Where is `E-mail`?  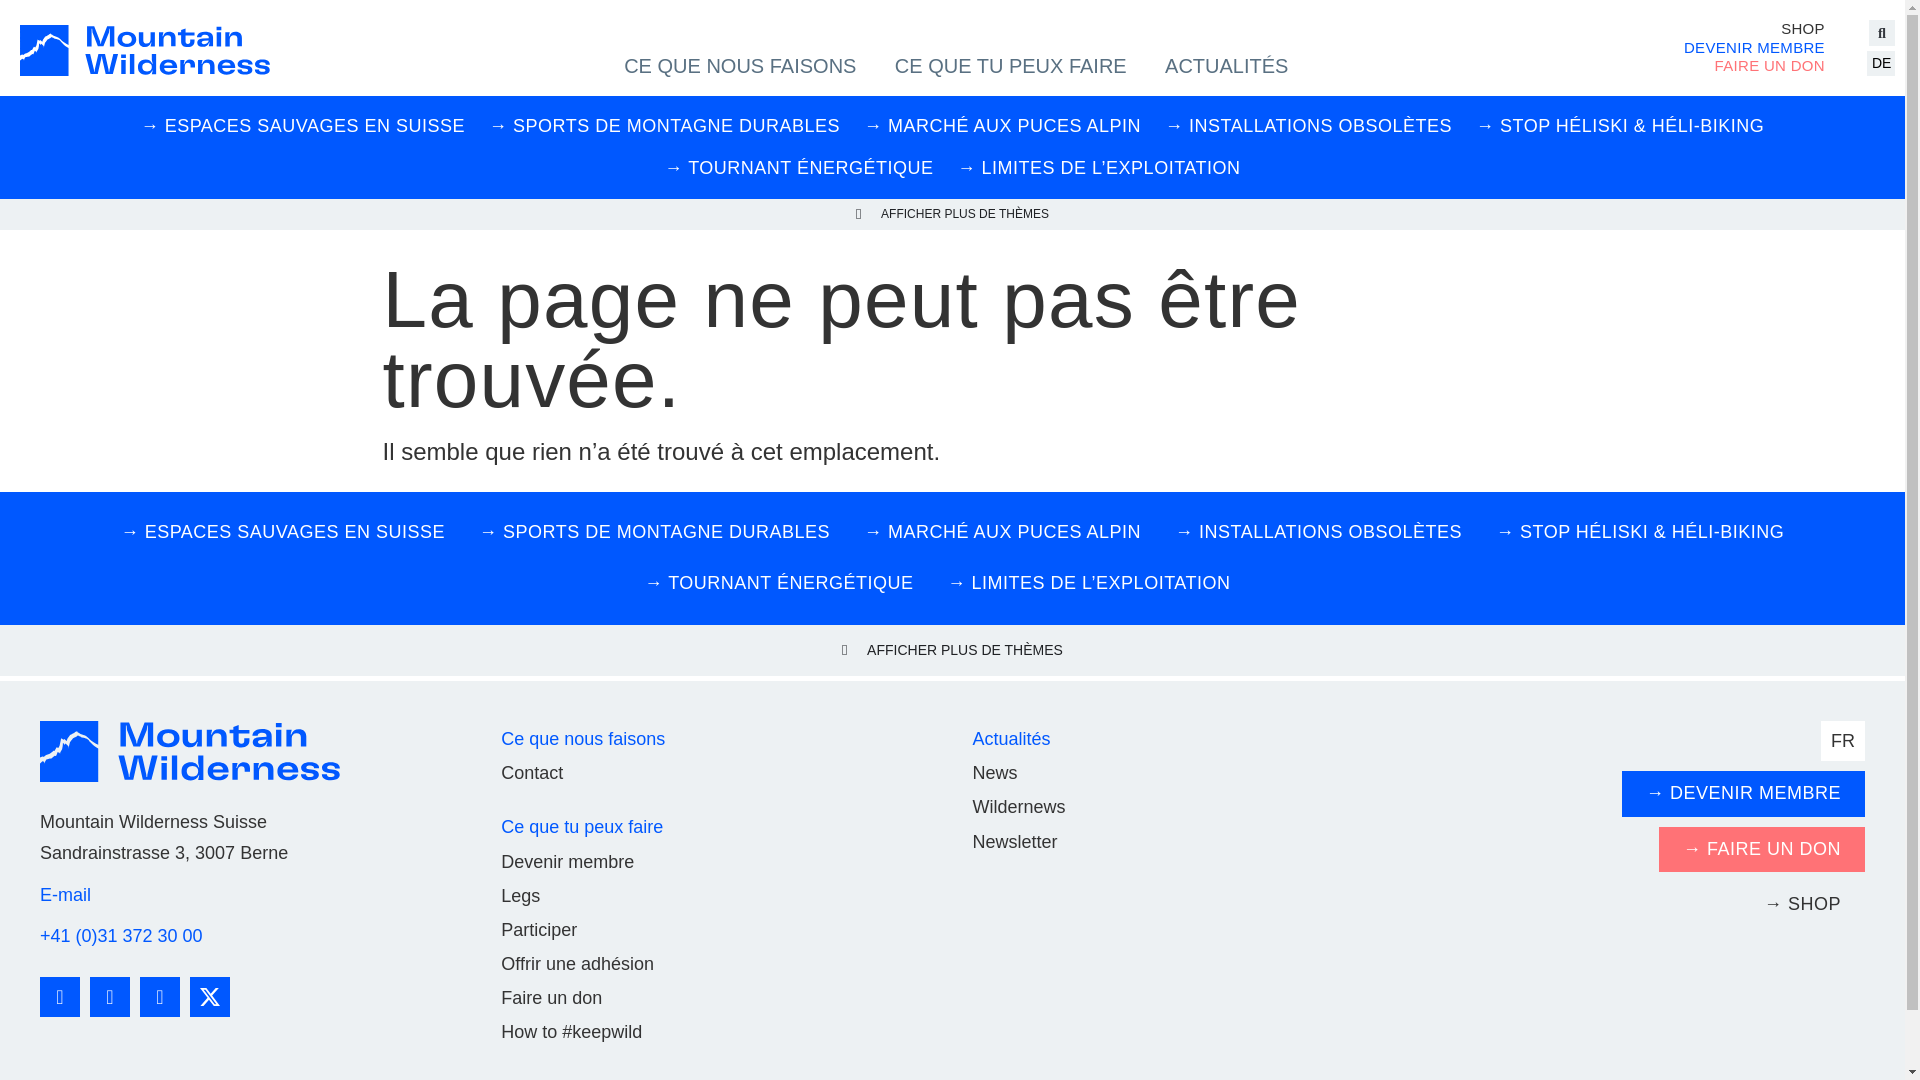 E-mail is located at coordinates (66, 894).